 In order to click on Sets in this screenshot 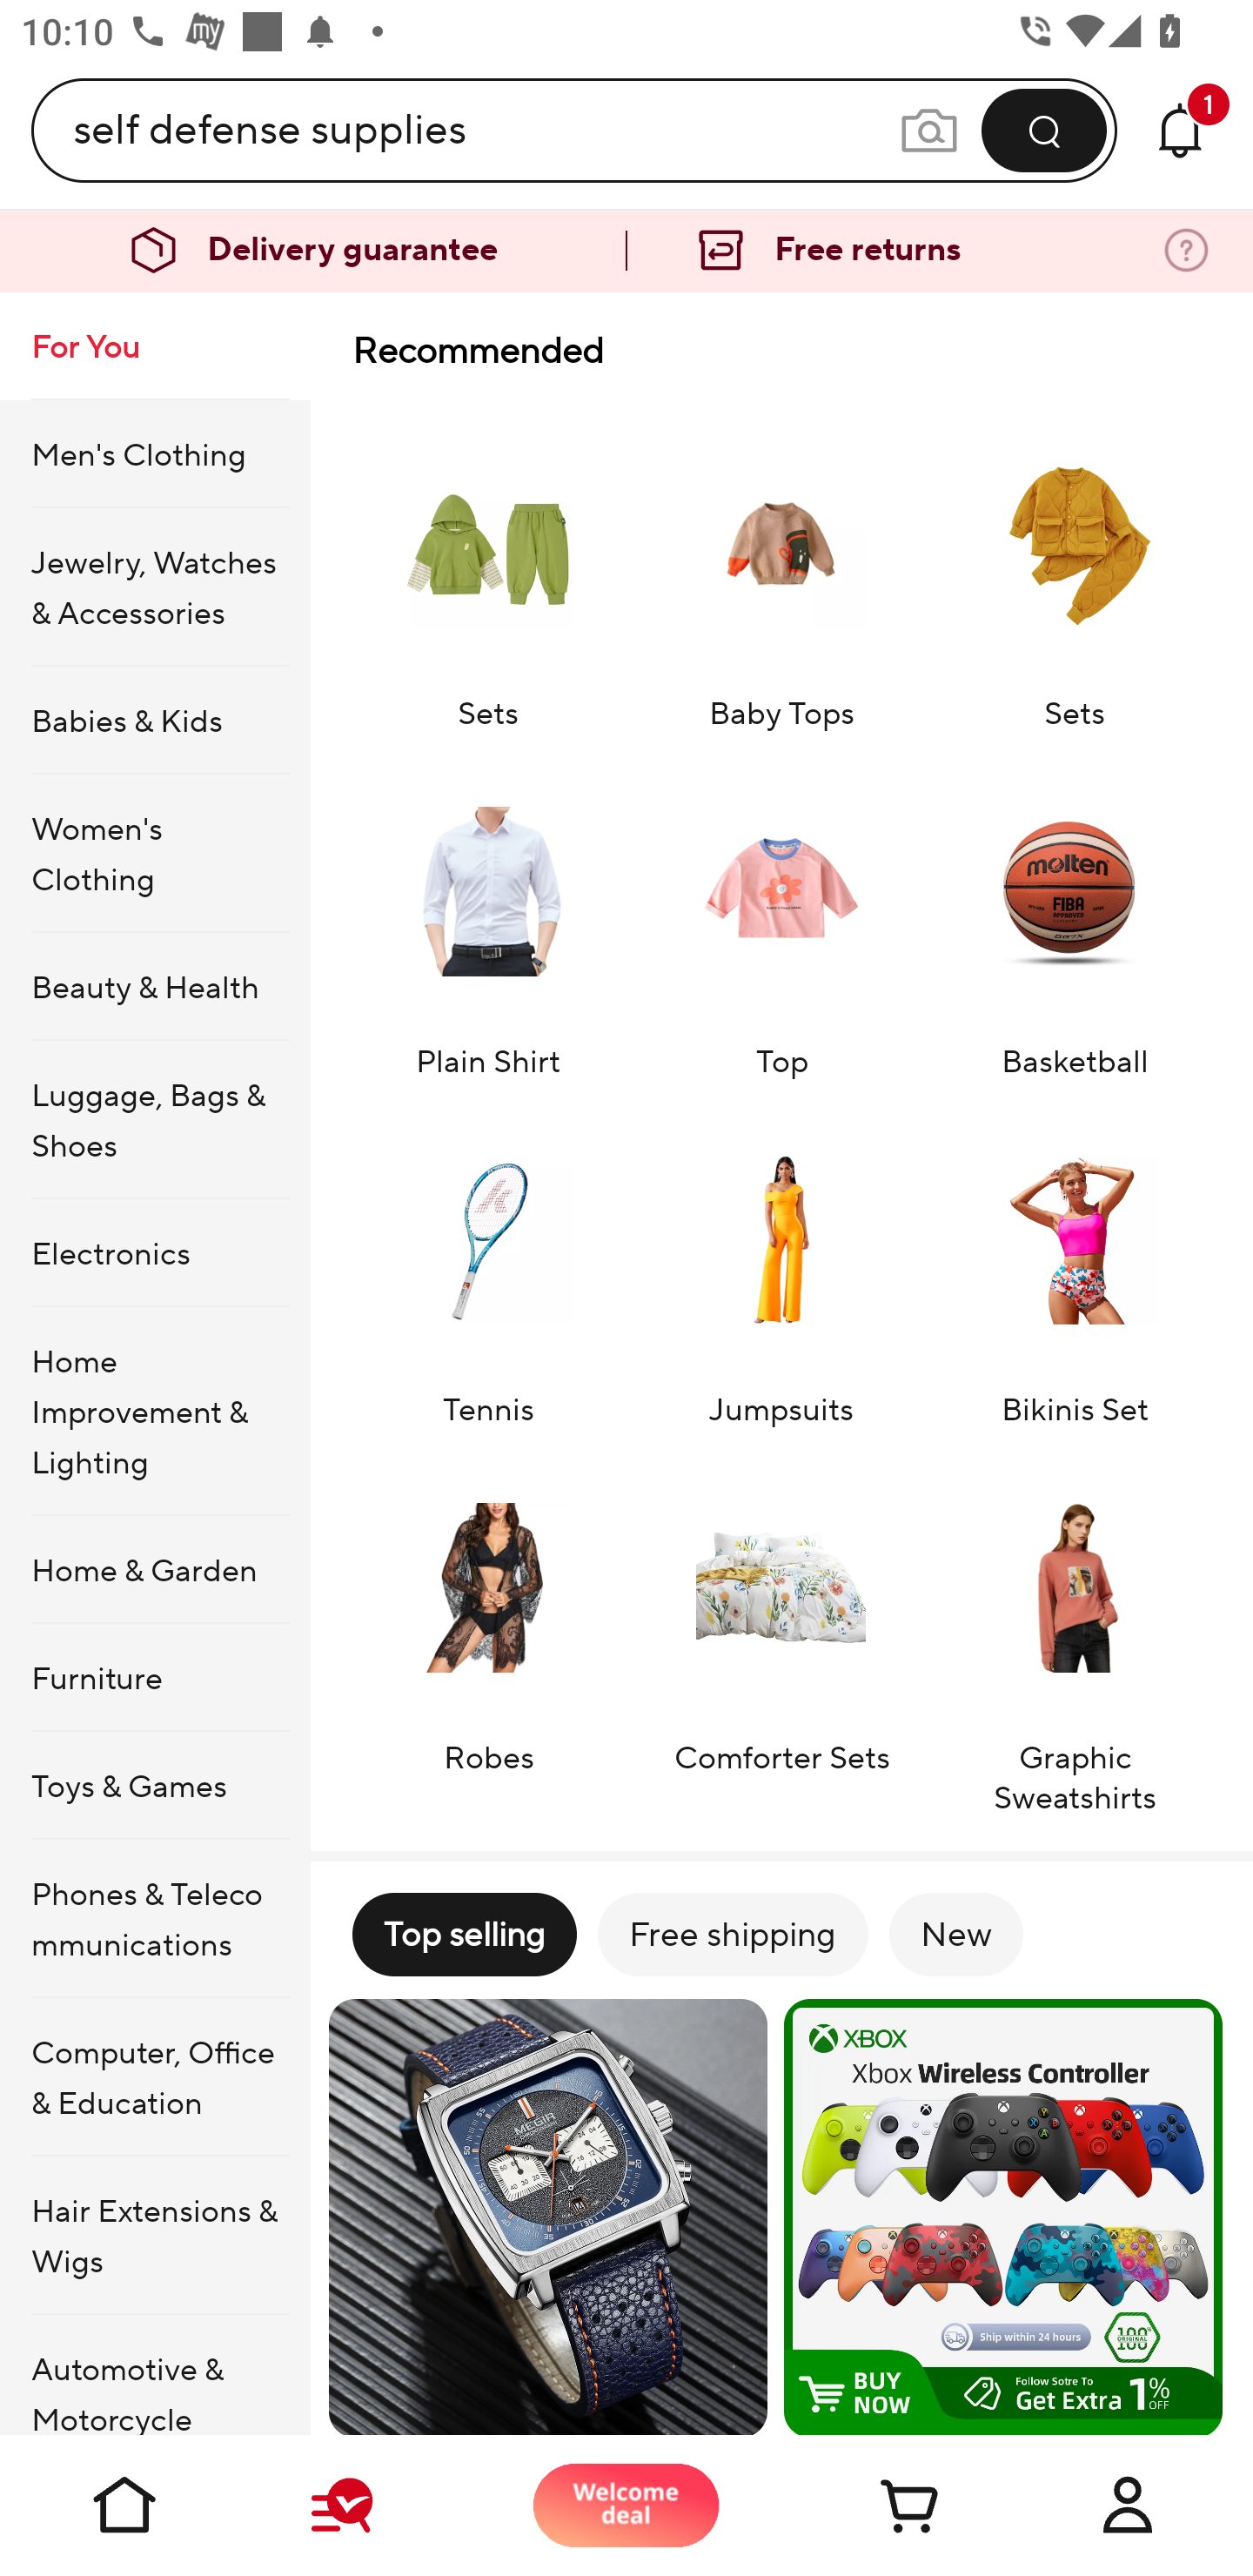, I will do `click(487, 570)`.